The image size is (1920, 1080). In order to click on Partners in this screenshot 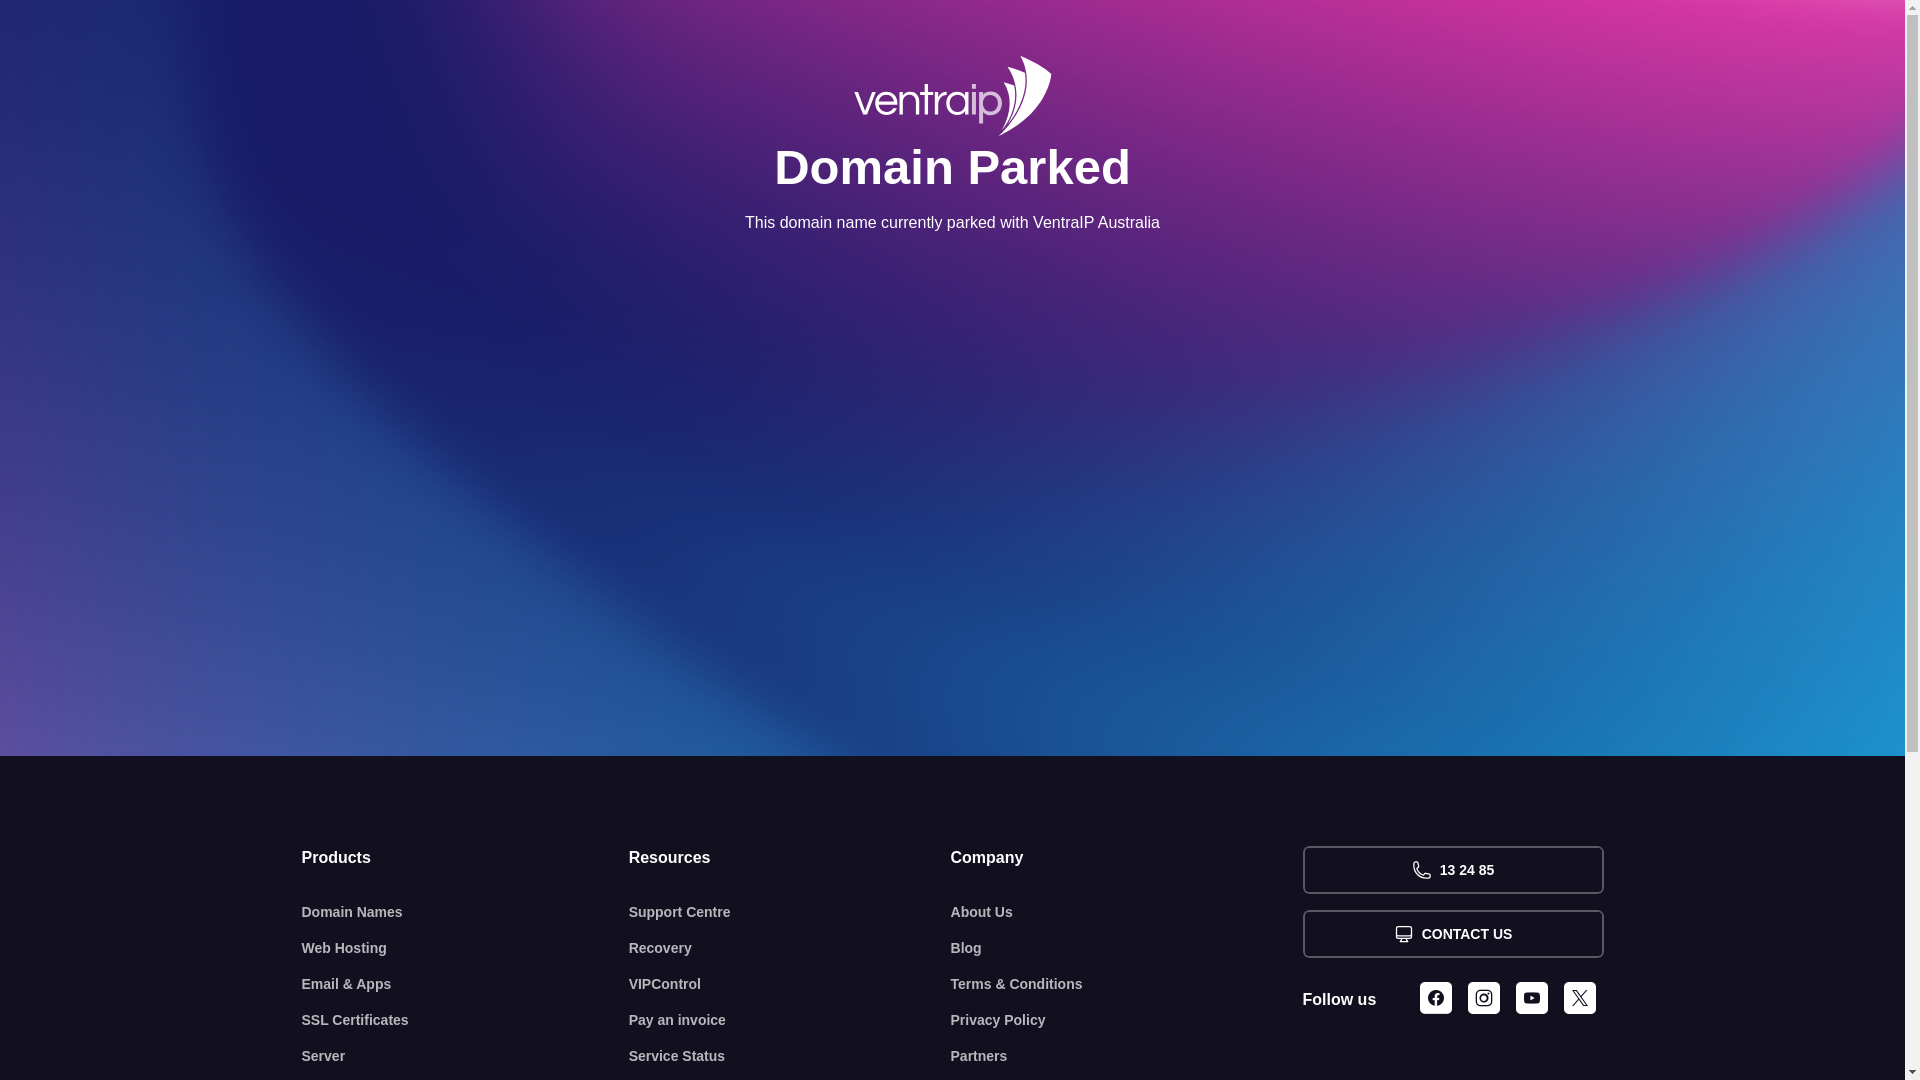, I will do `click(1127, 1056)`.